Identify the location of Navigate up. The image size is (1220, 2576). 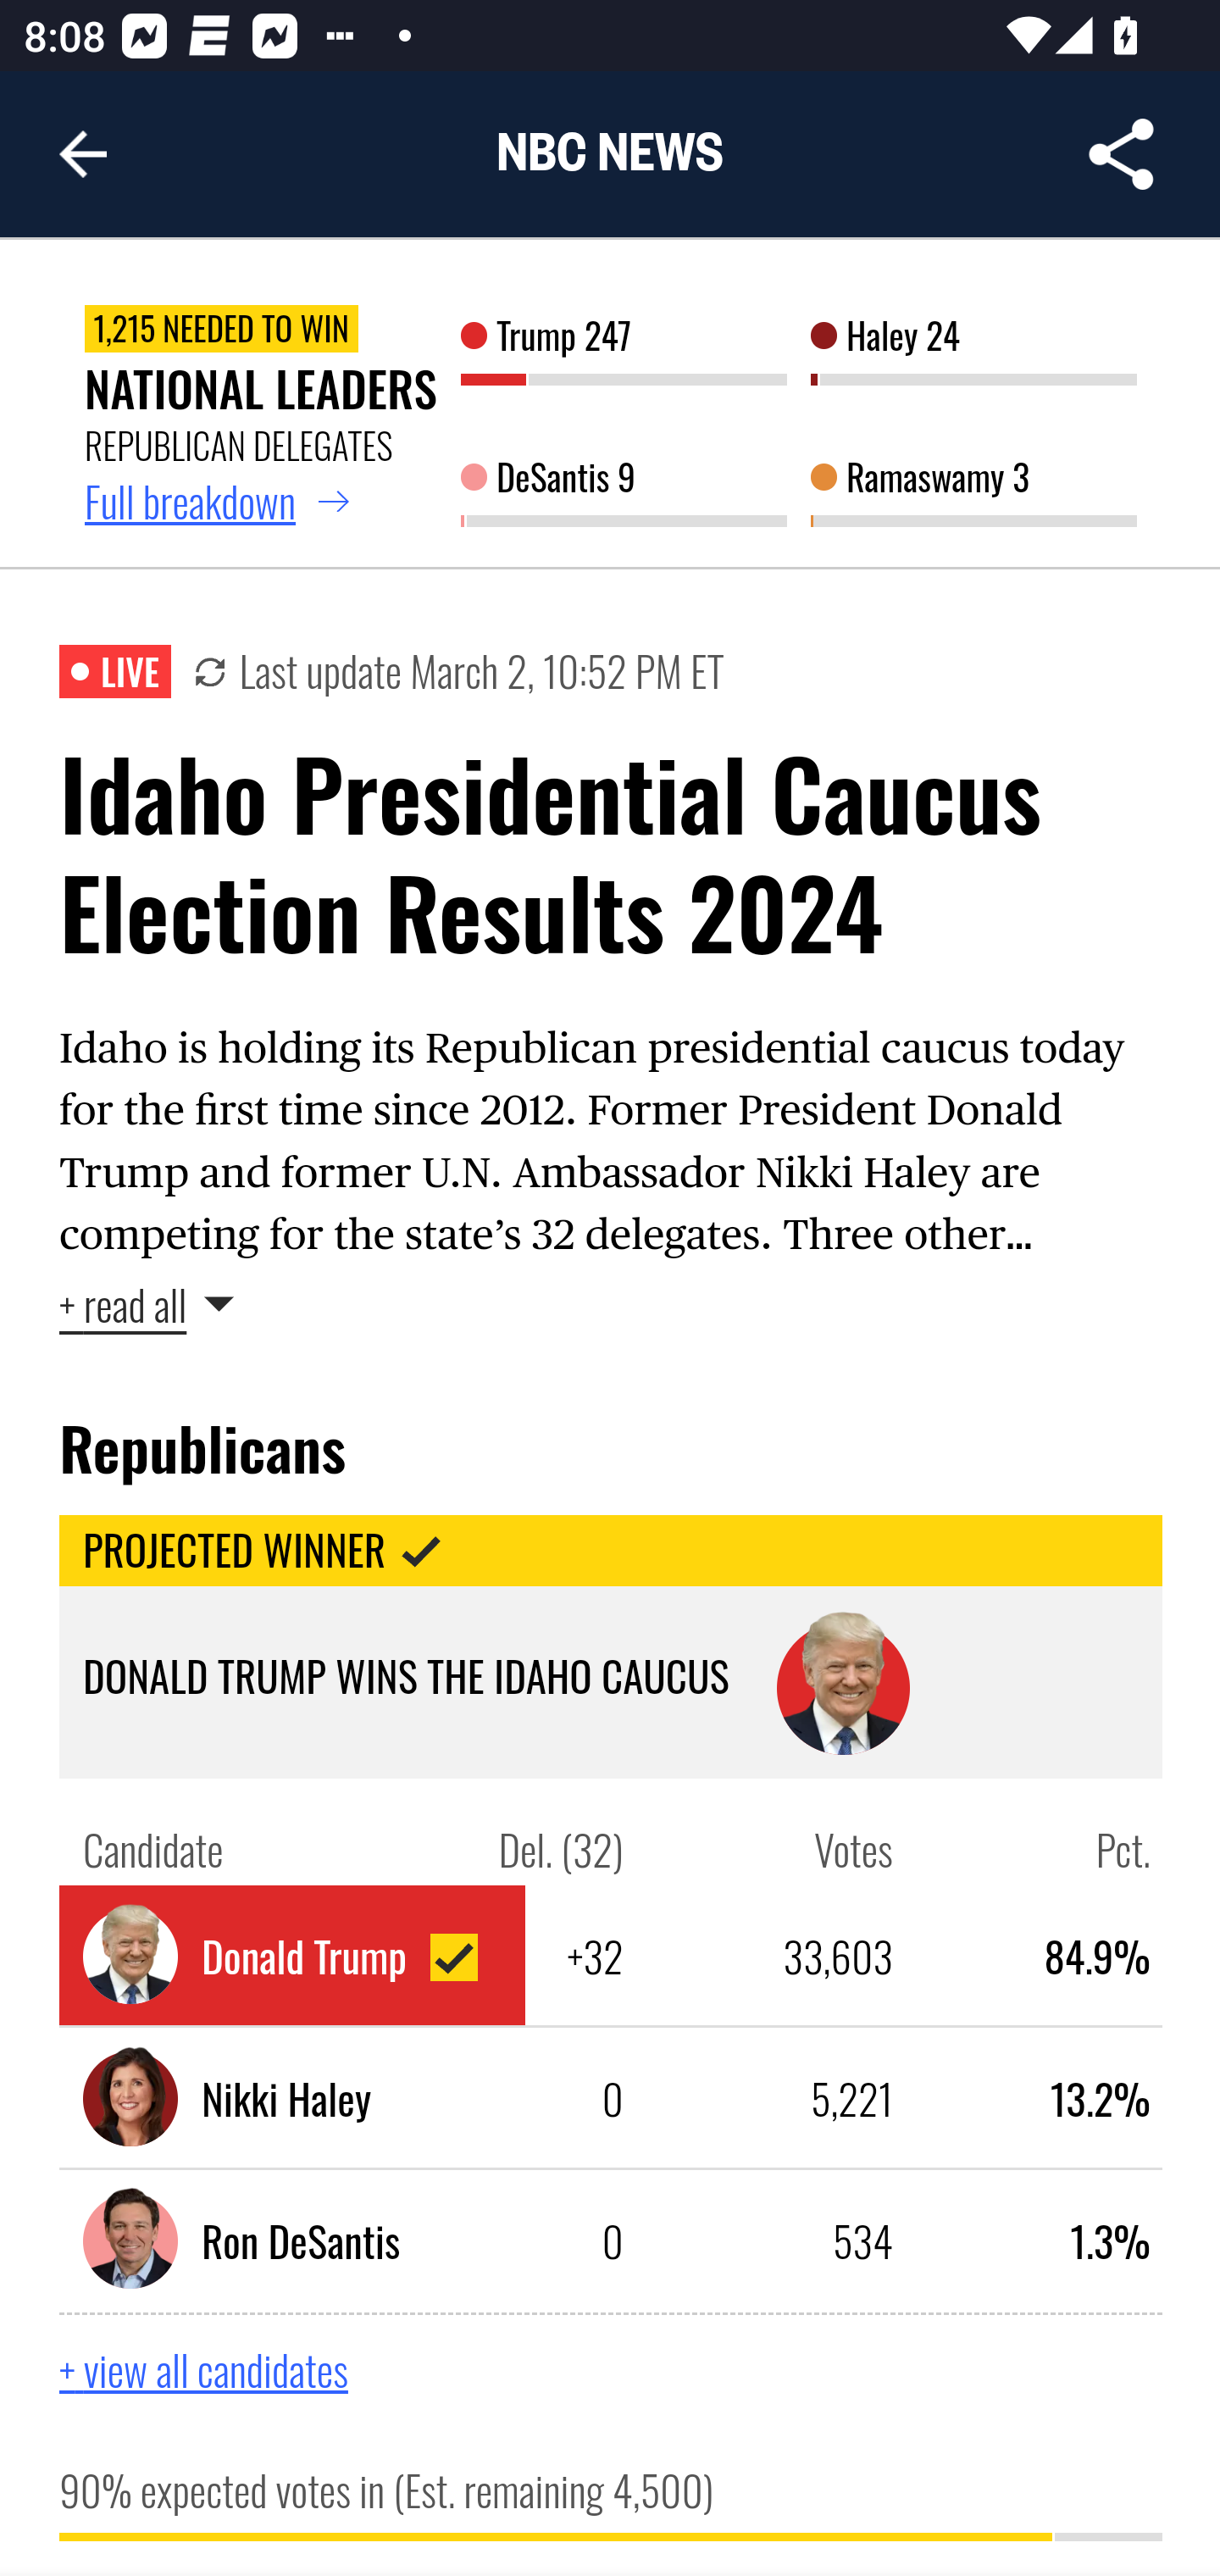
(83, 154).